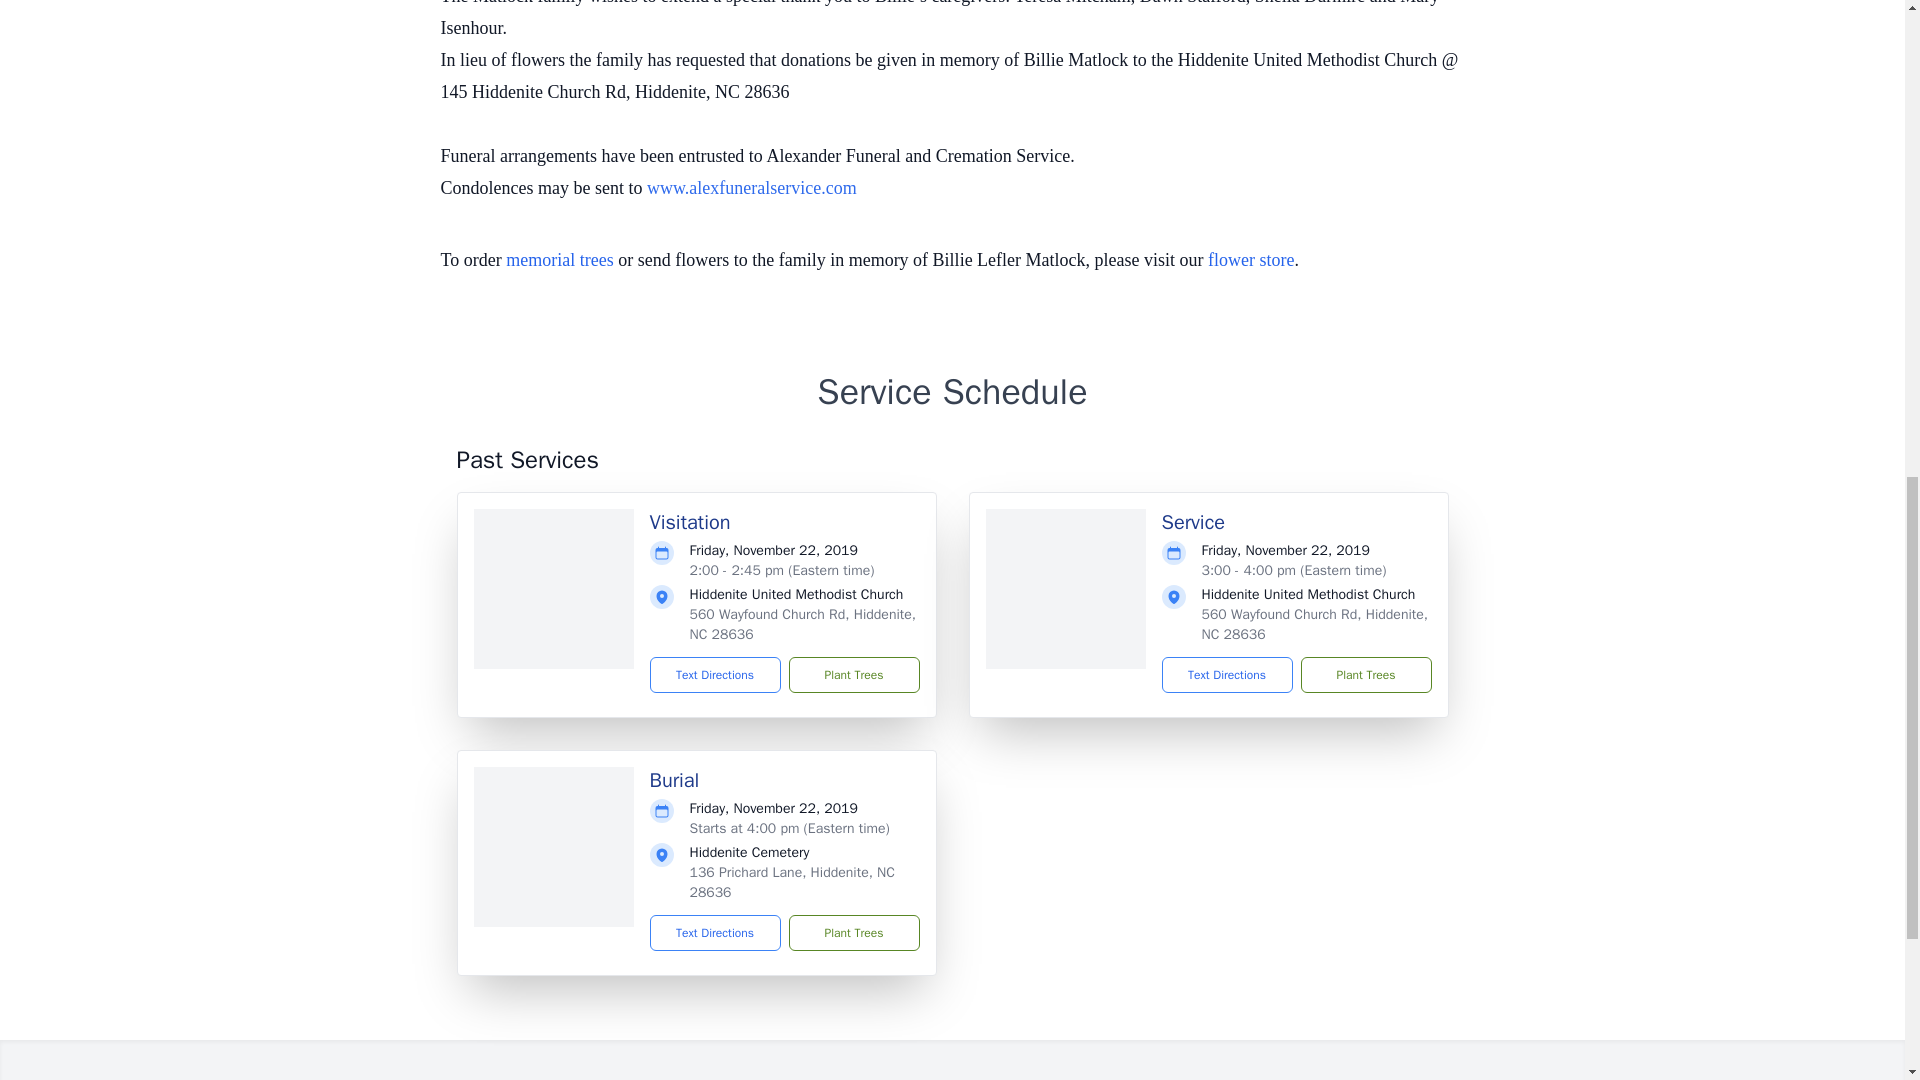 This screenshot has width=1920, height=1080. What do you see at coordinates (1314, 624) in the screenshot?
I see `560 Wayfound Church Rd, Hiddenite, NC 28636` at bounding box center [1314, 624].